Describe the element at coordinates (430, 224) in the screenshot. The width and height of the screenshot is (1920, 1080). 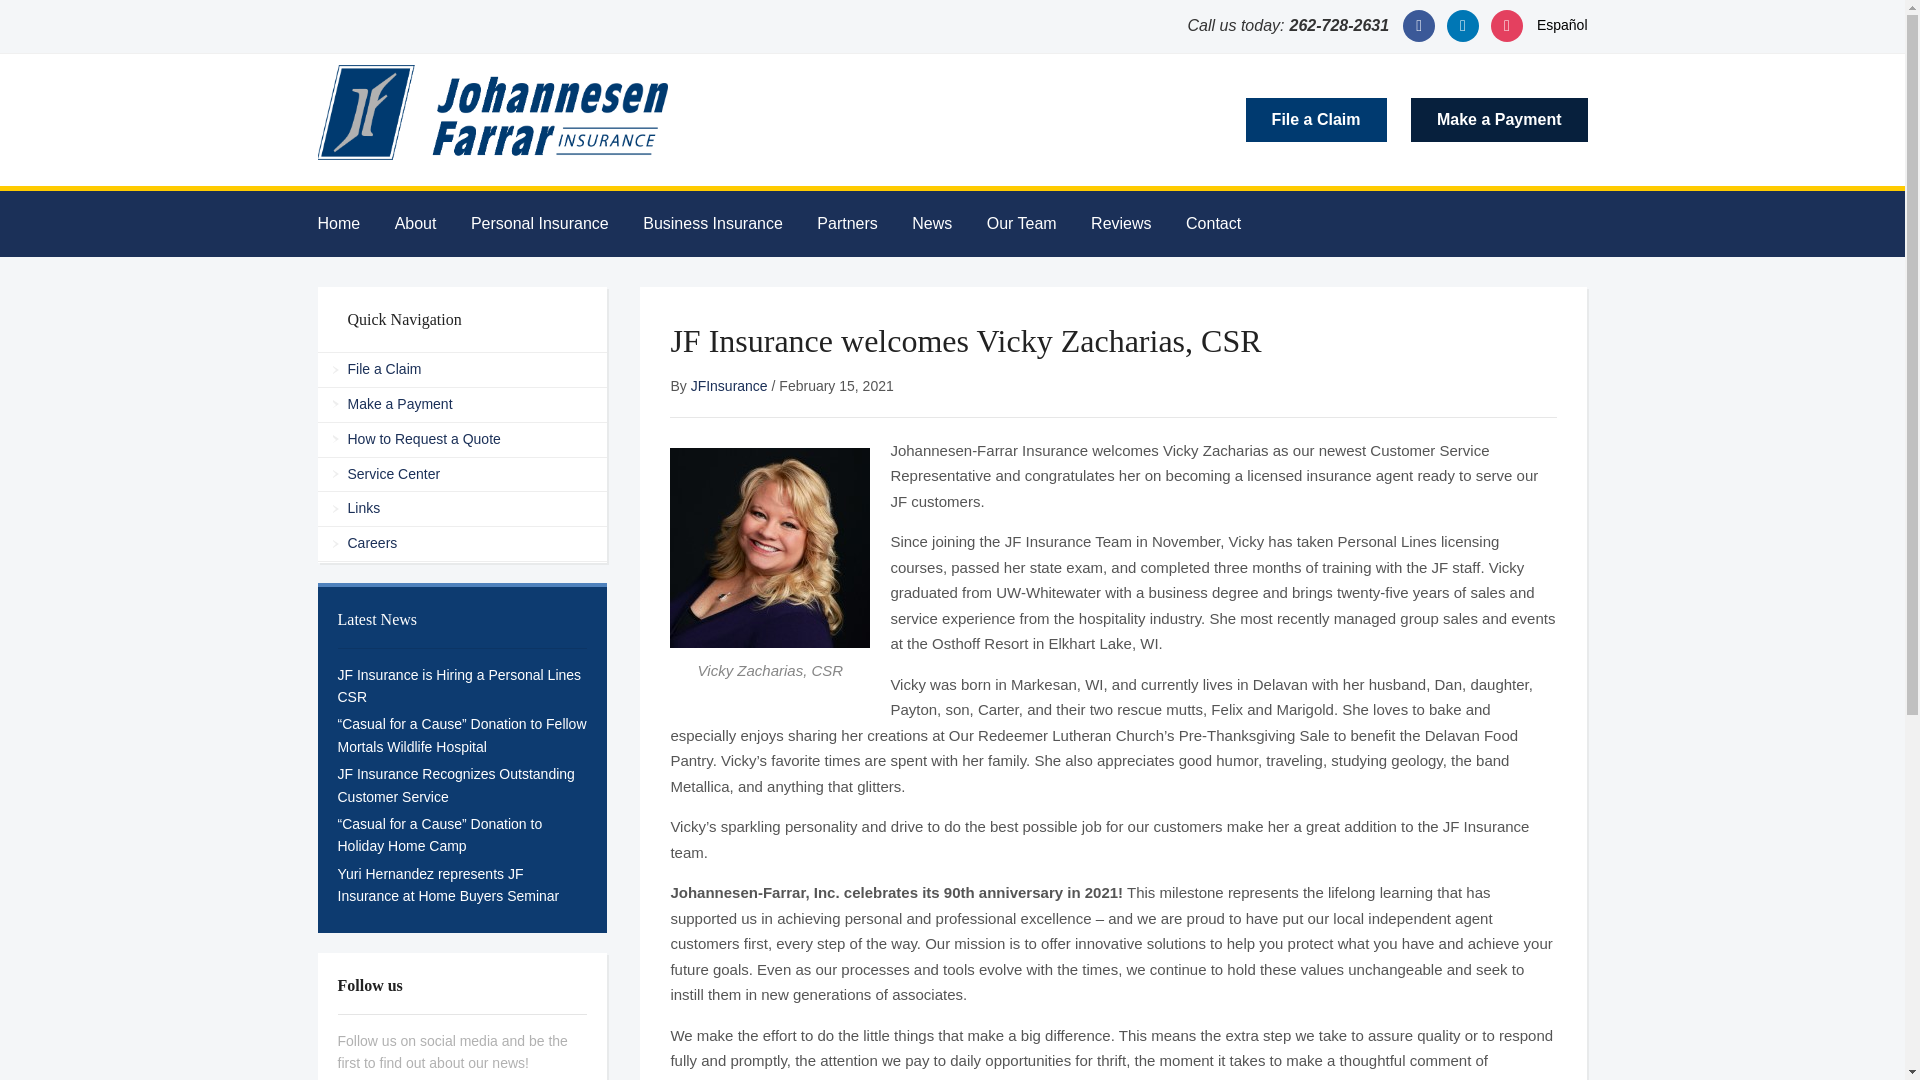
I see `About` at that location.